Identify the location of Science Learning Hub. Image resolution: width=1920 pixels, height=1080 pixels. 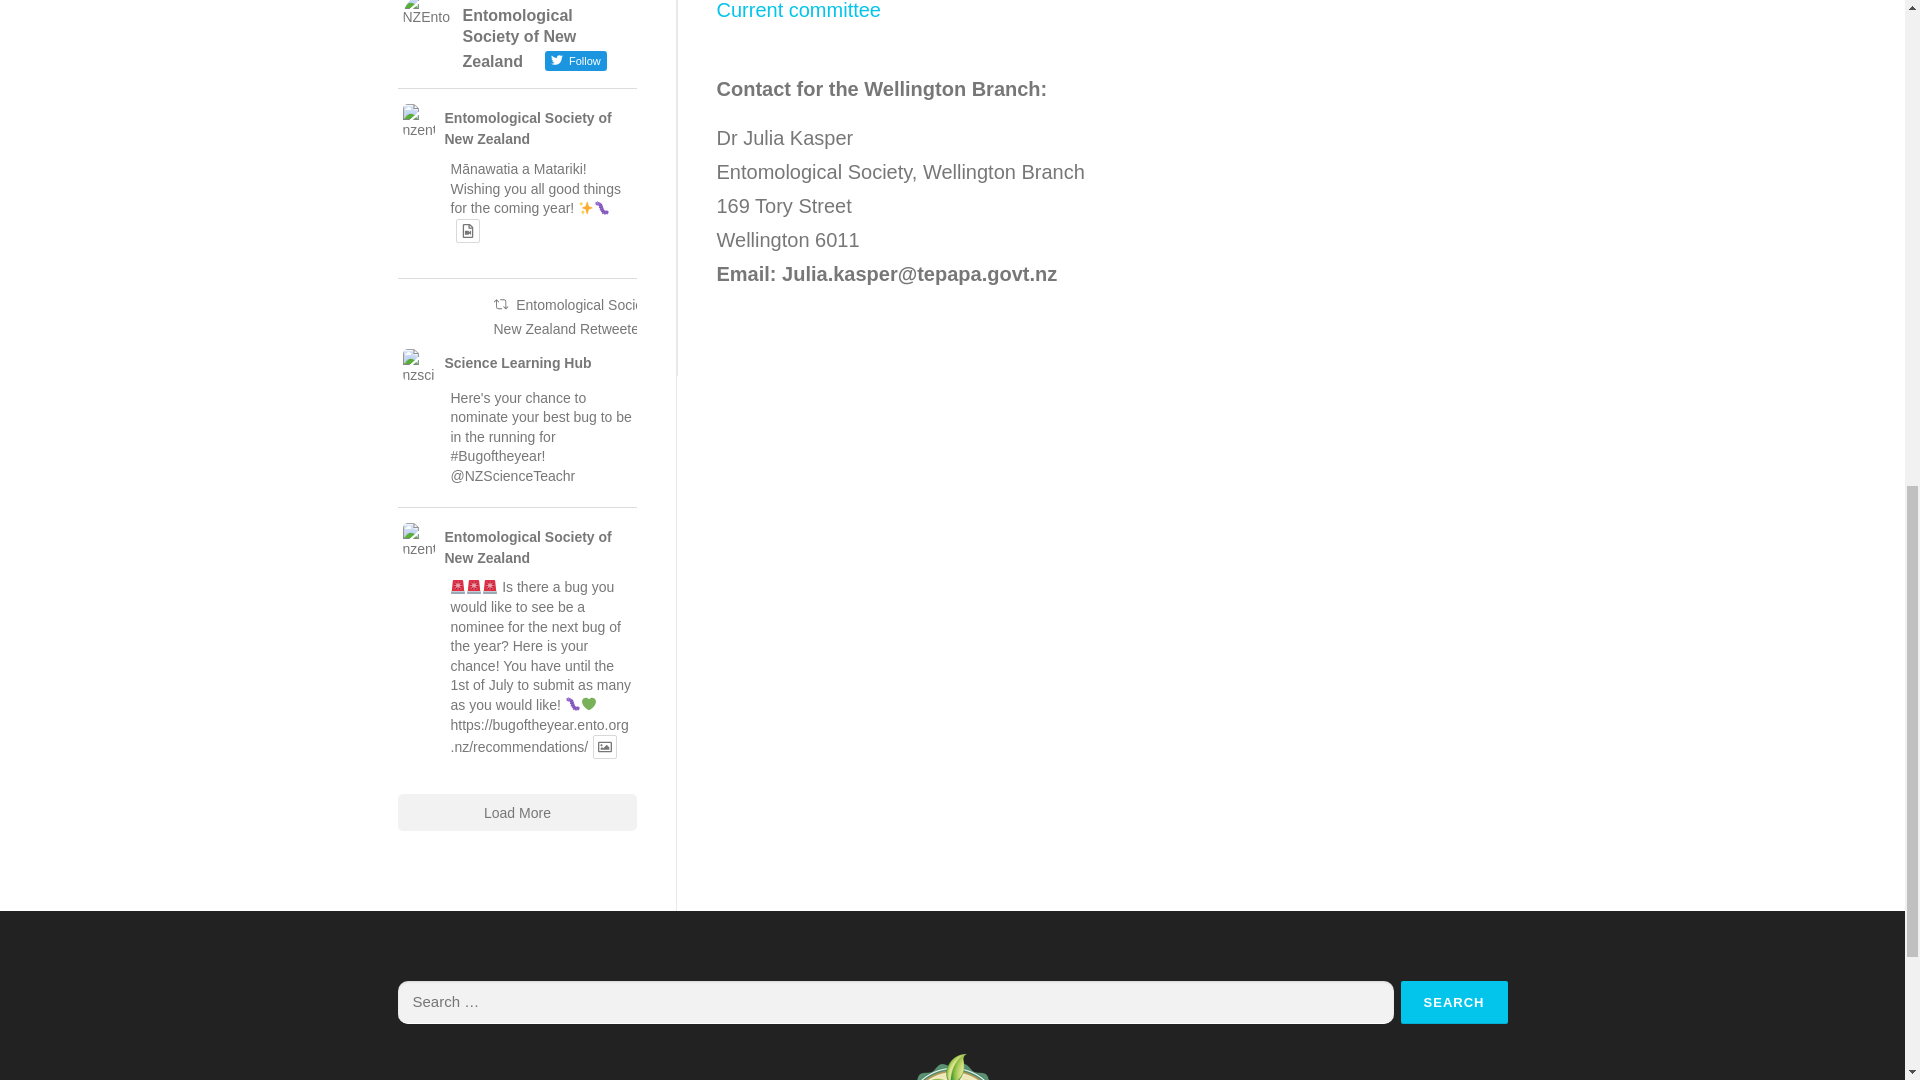
(517, 363).